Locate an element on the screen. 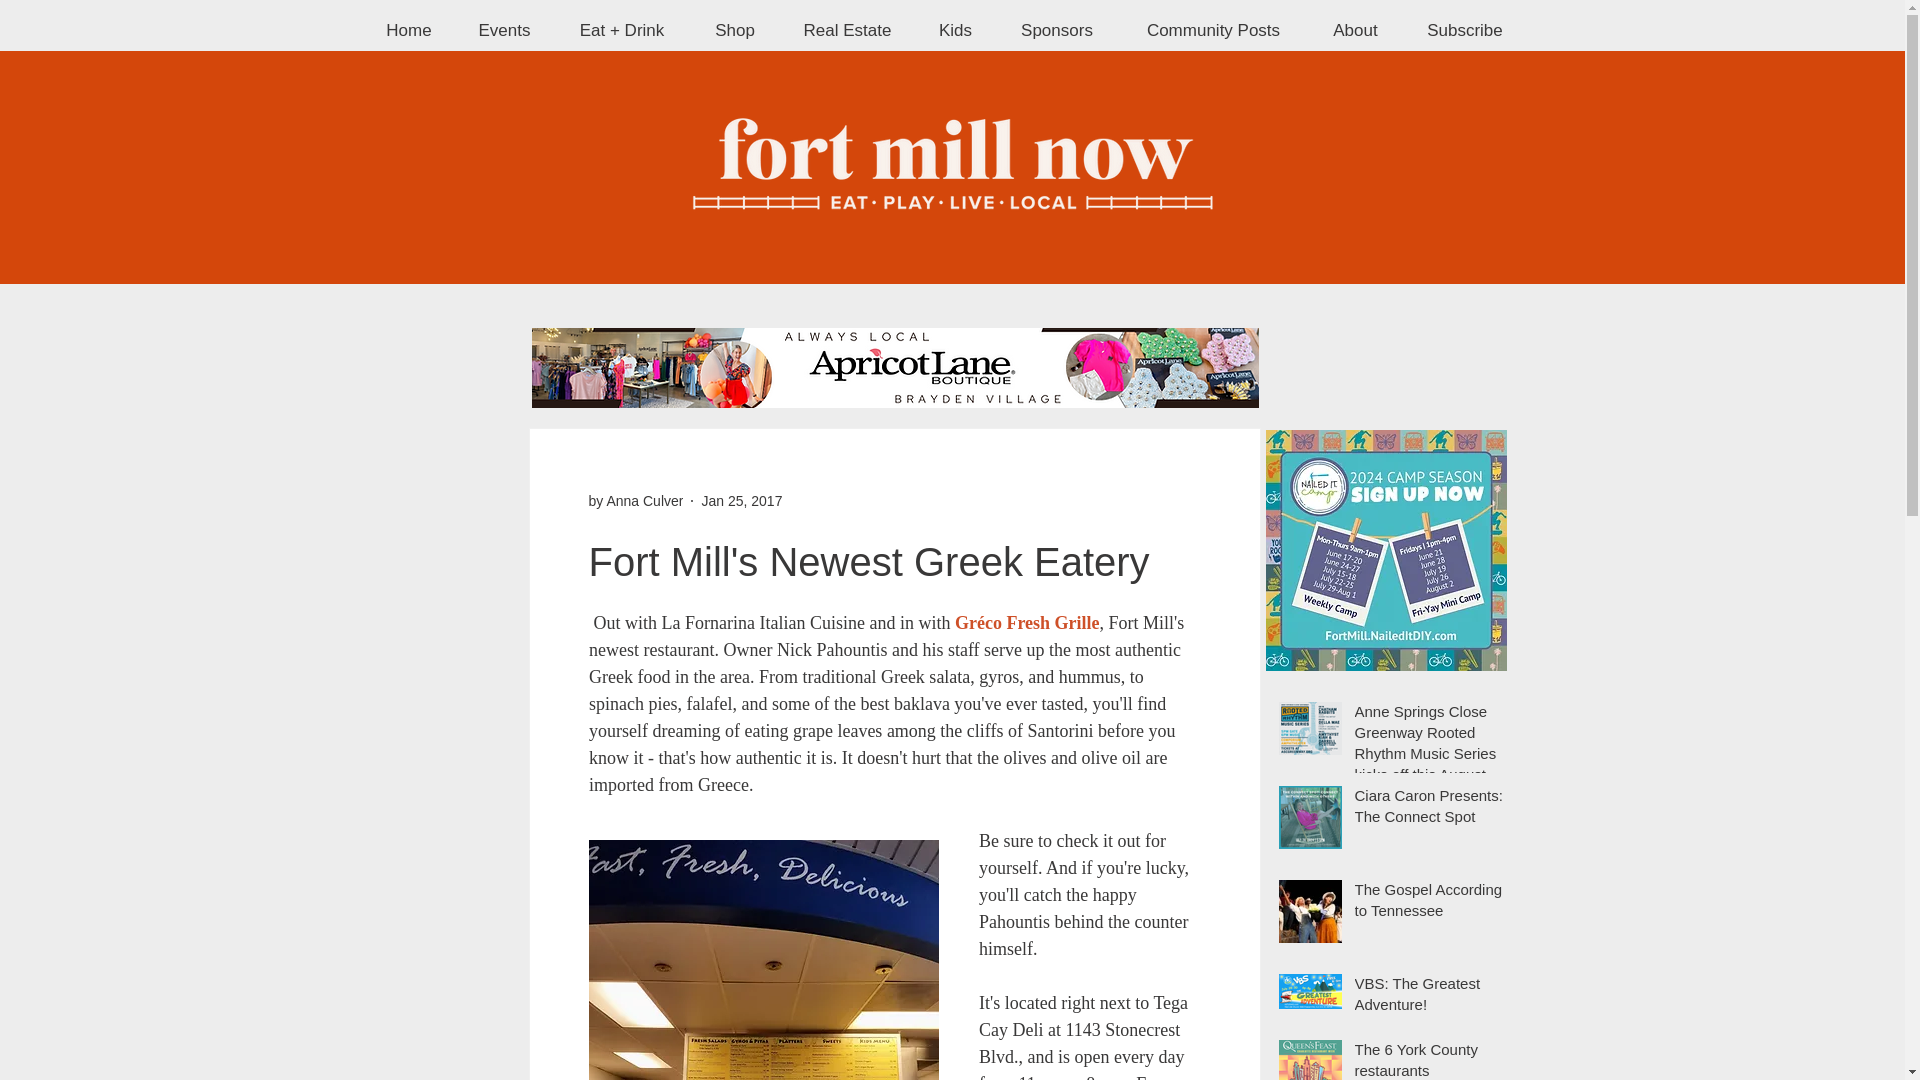 The image size is (1920, 1080). Events is located at coordinates (505, 30).